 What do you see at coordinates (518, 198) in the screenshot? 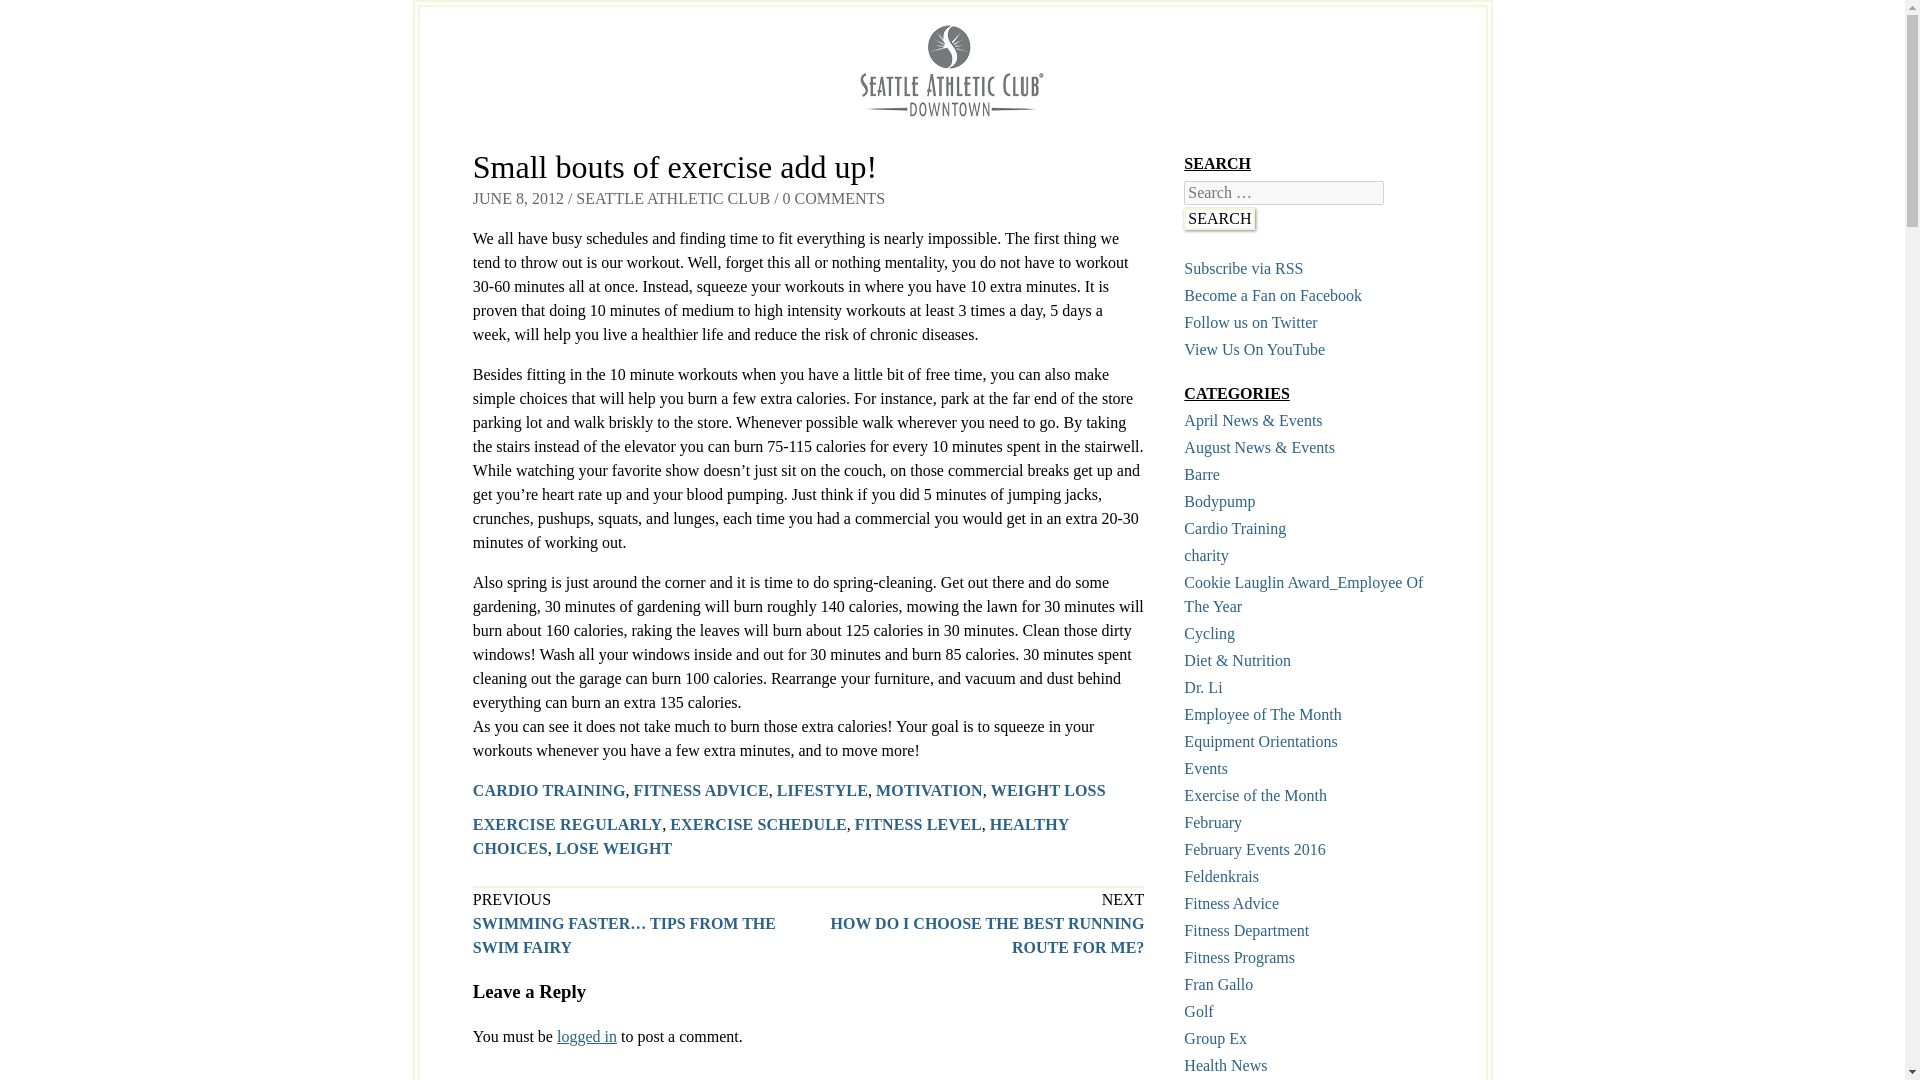
I see `7:15 am` at bounding box center [518, 198].